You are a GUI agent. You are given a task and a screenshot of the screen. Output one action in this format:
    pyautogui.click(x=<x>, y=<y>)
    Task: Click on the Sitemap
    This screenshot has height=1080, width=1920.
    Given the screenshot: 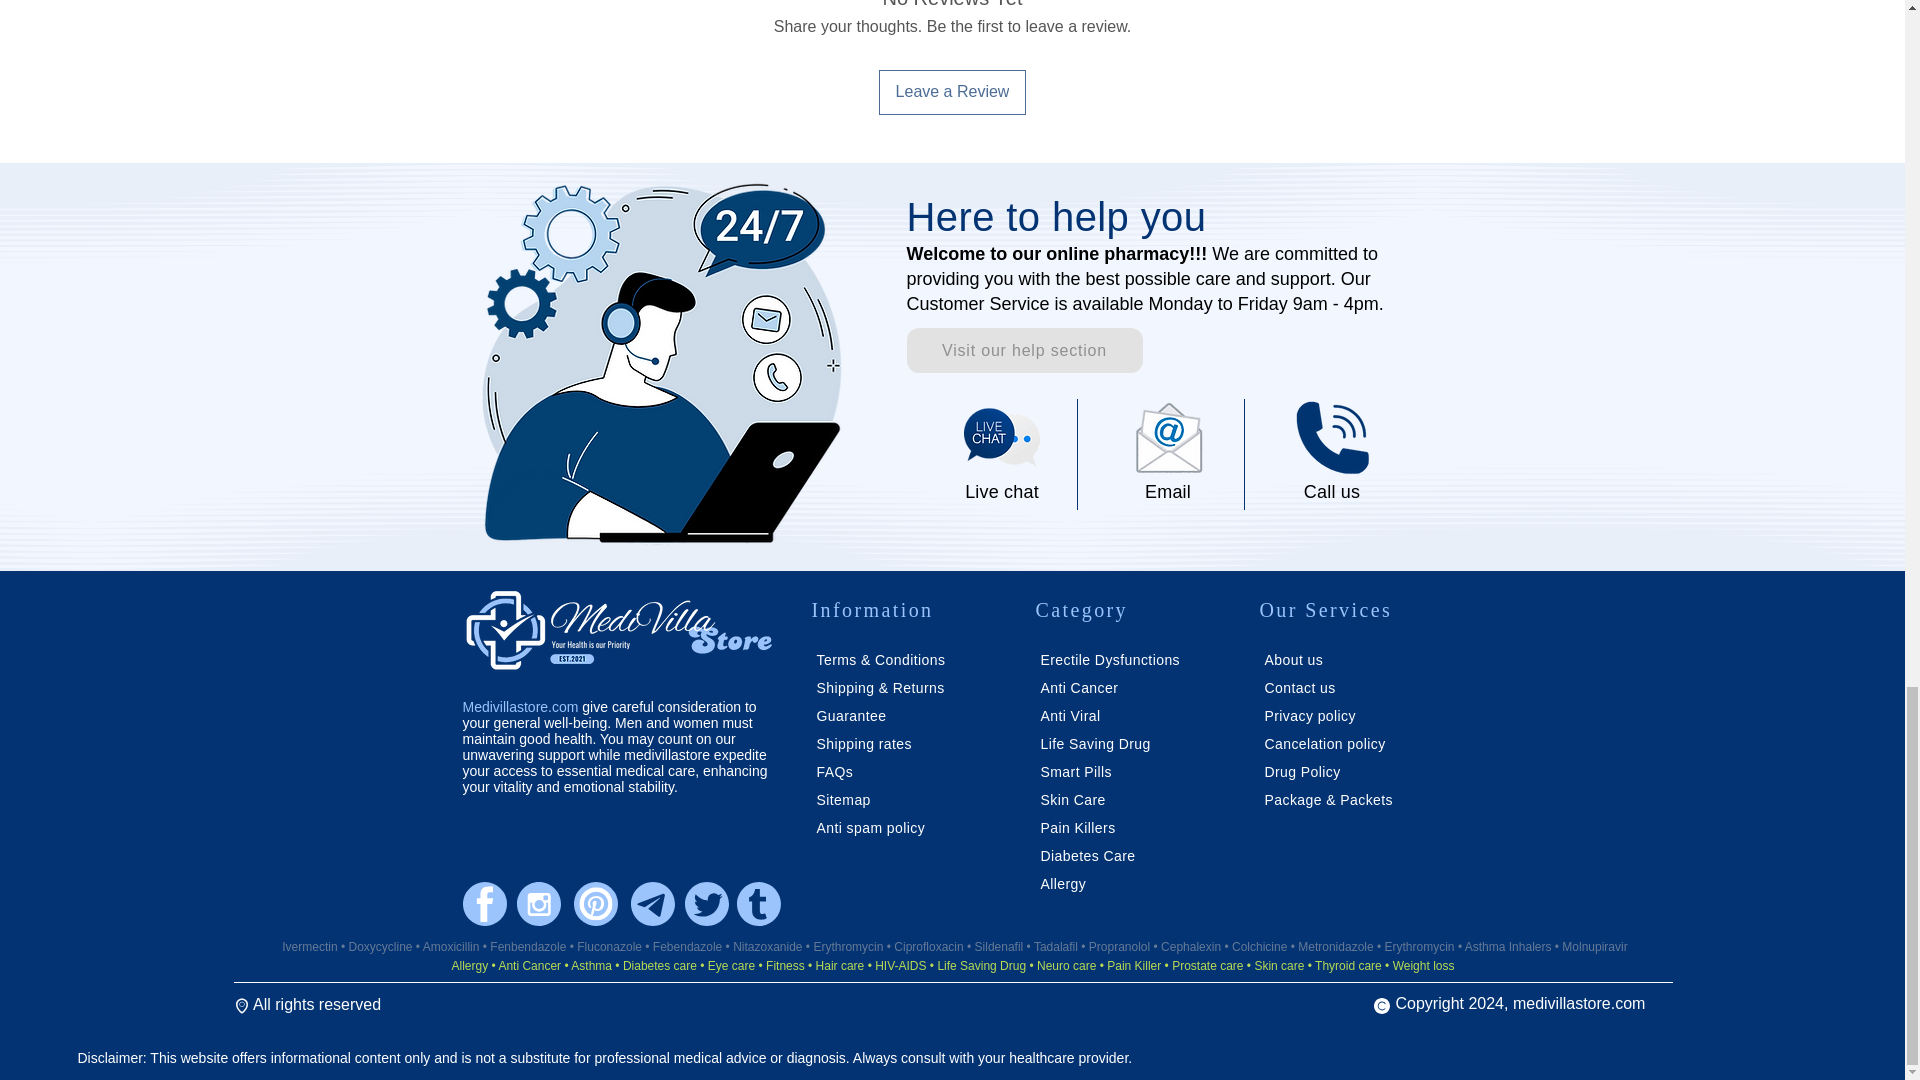 What is the action you would take?
    pyautogui.click(x=842, y=799)
    